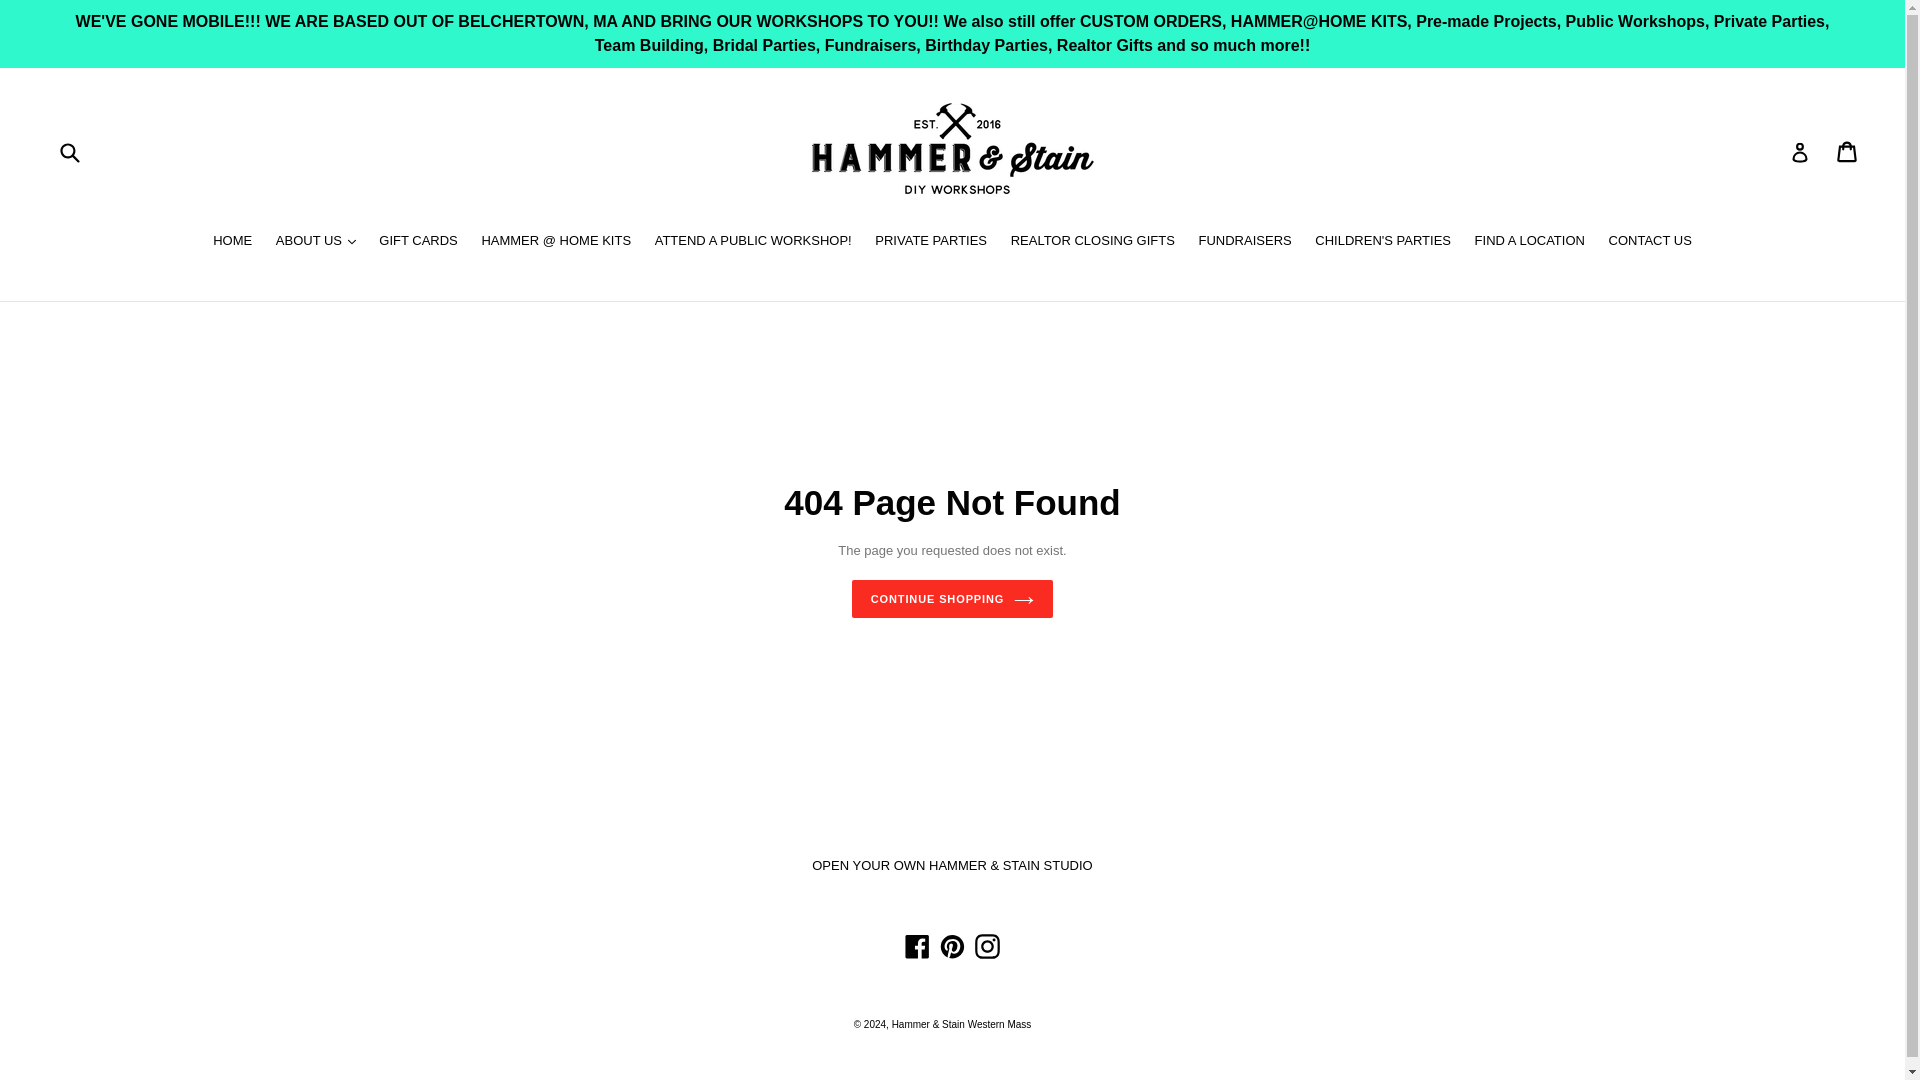  I want to click on ATTEND A PUBLIC WORKSHOP!, so click(754, 242).